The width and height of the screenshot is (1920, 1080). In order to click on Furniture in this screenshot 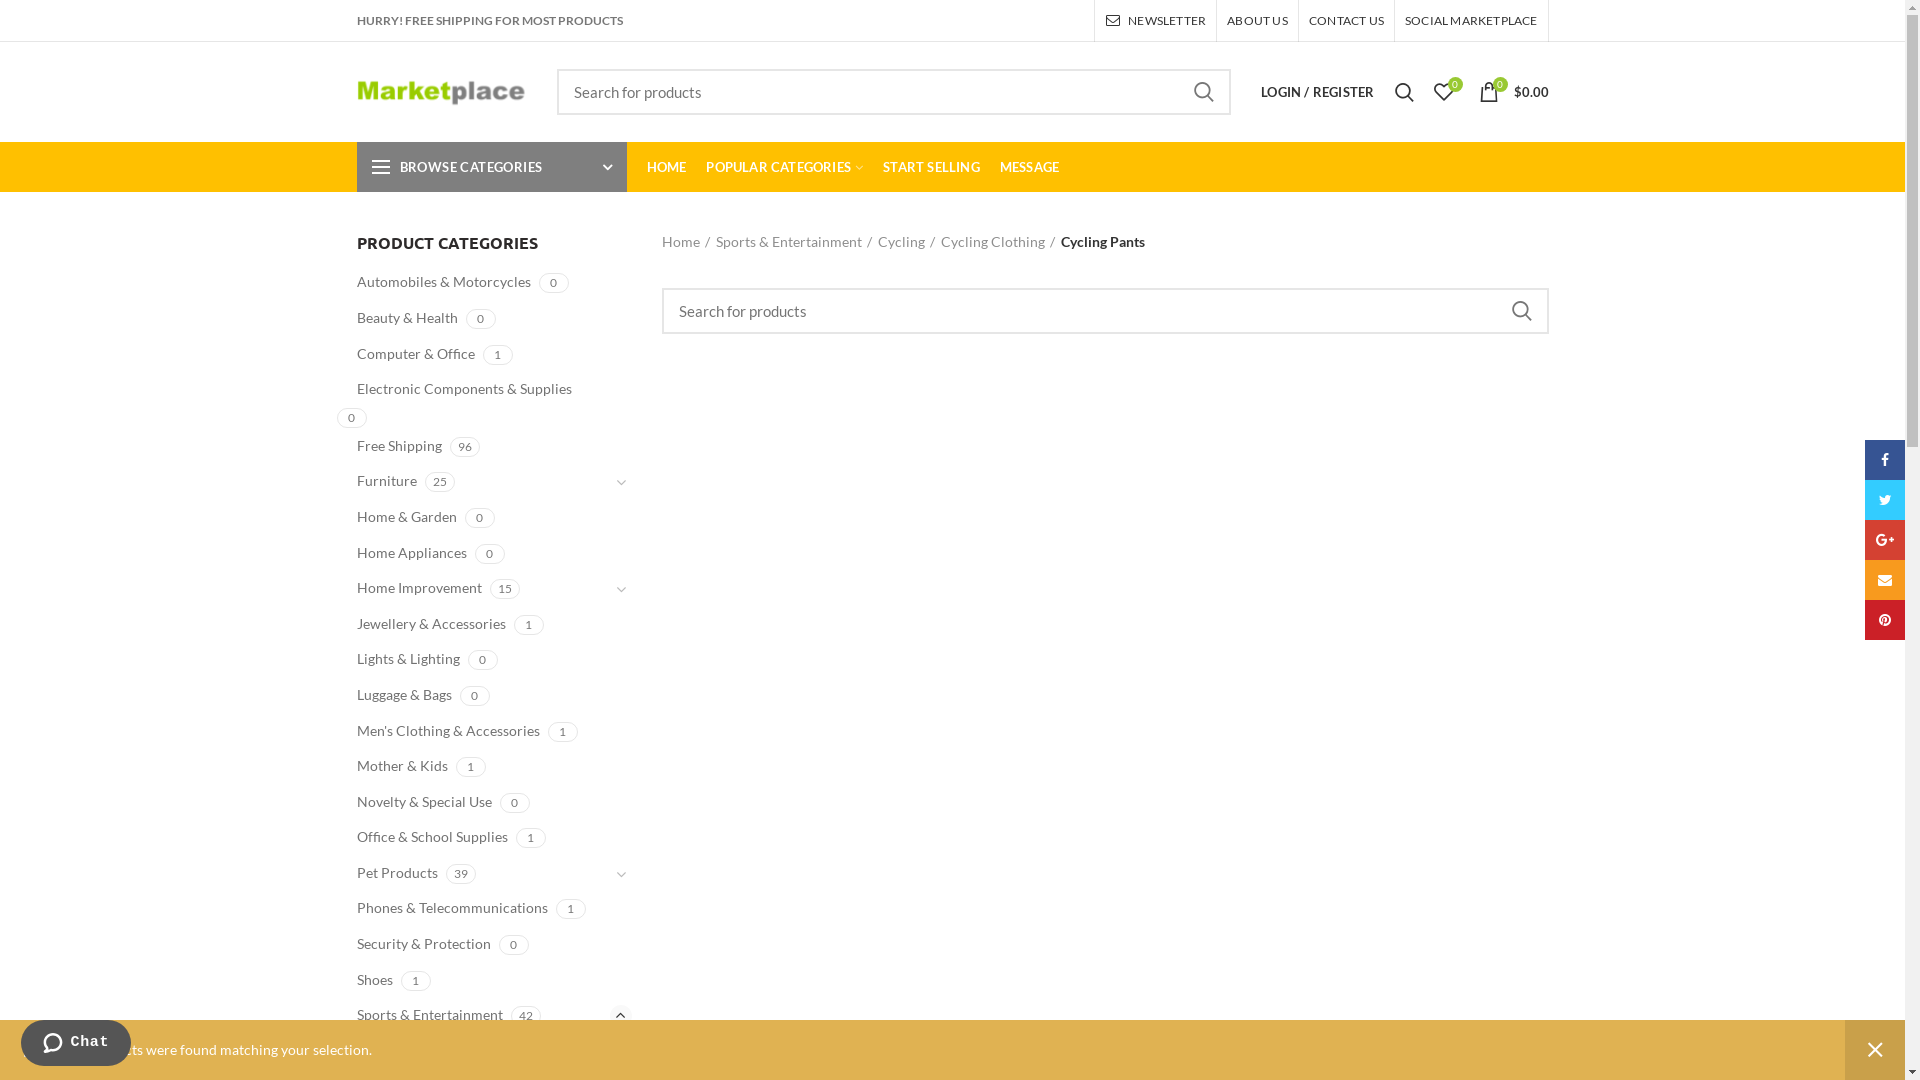, I will do `click(398, 481)`.